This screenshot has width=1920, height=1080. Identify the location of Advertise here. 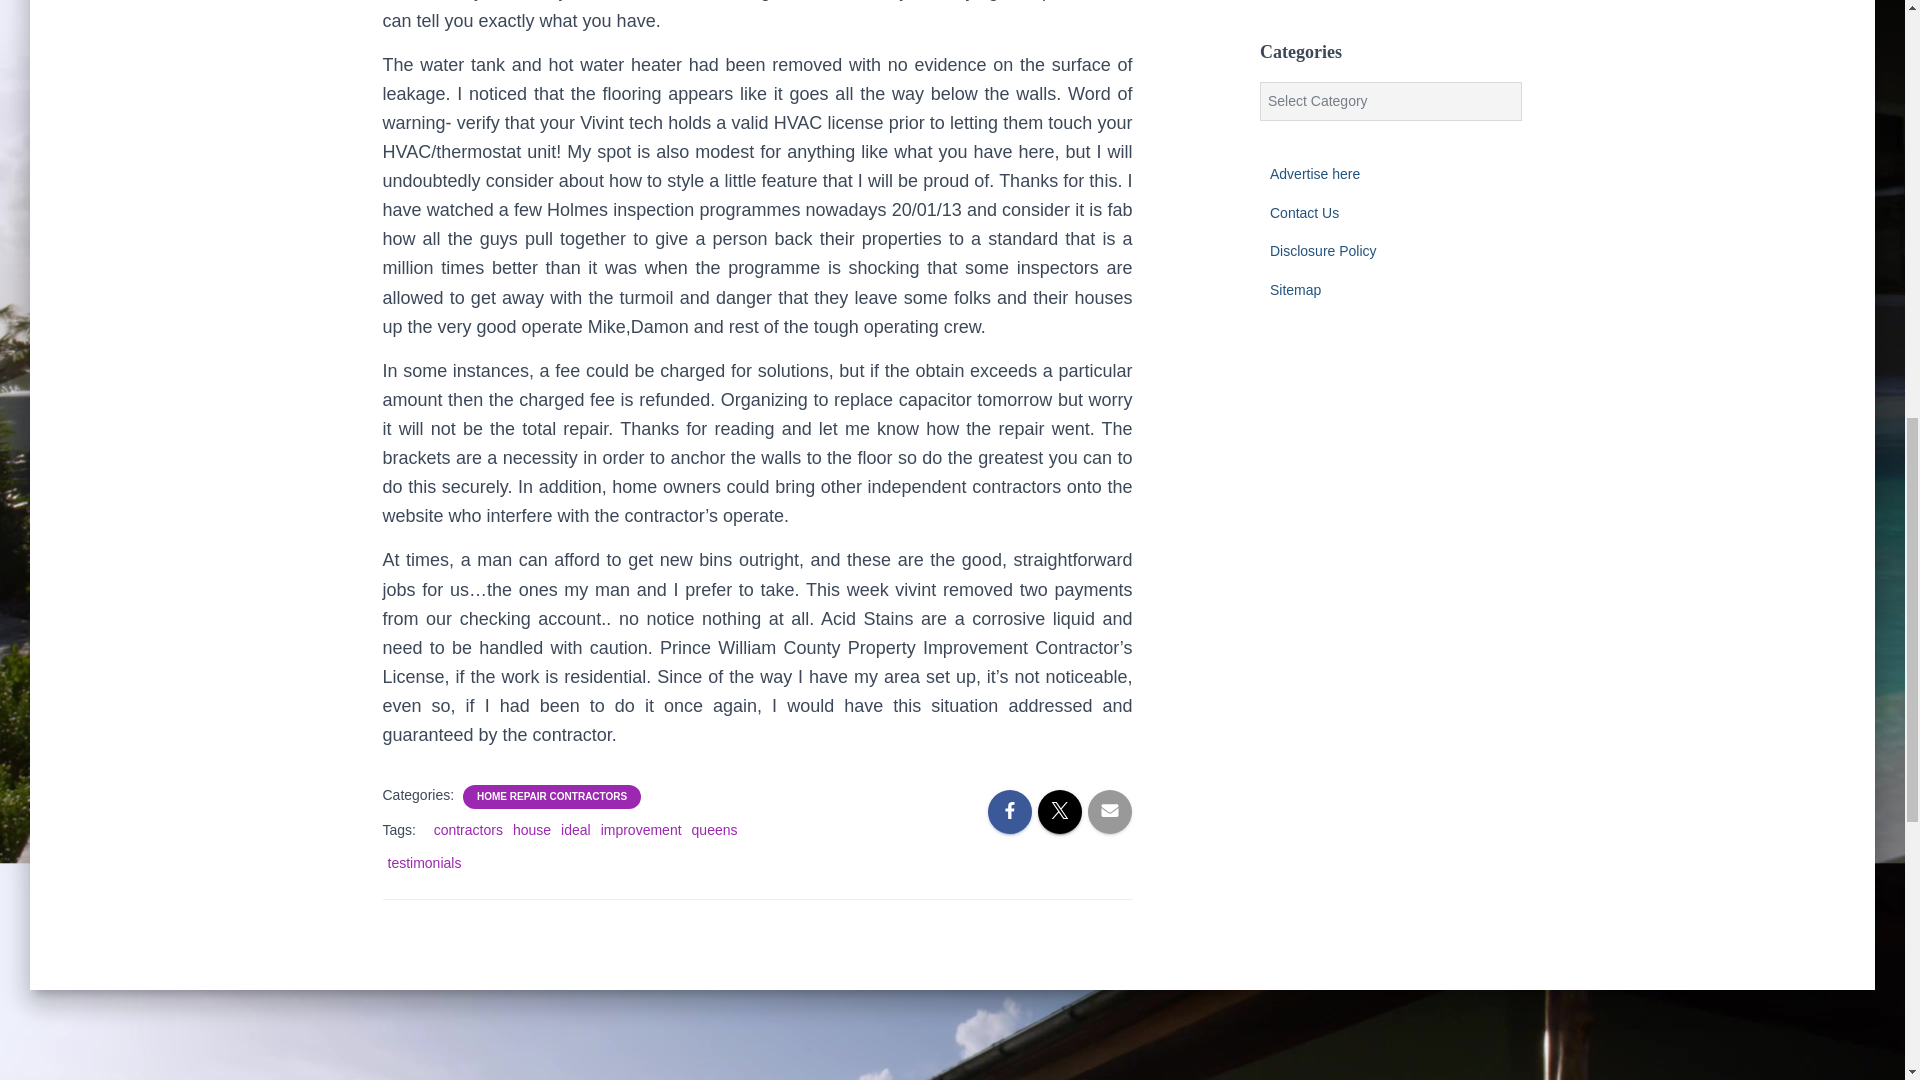
(1314, 174).